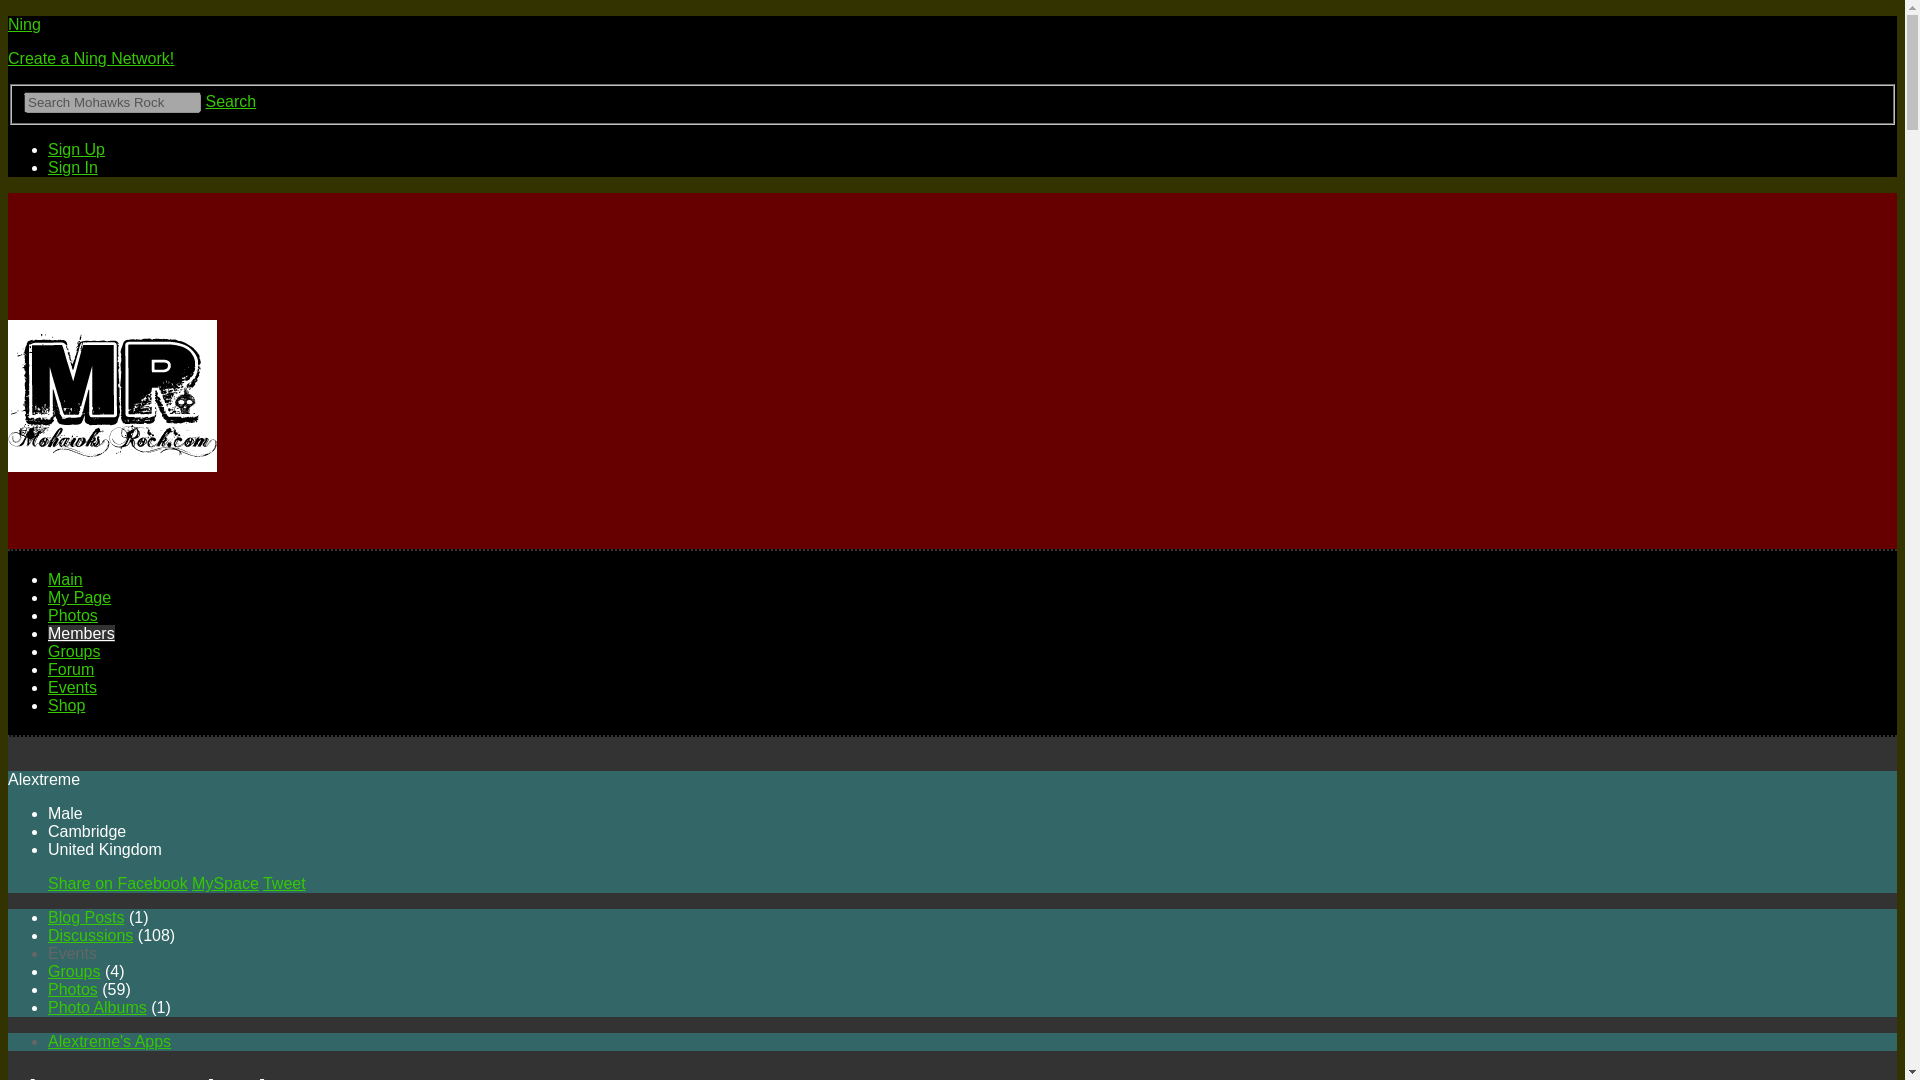  Describe the element at coordinates (72, 615) in the screenshot. I see `Photos` at that location.